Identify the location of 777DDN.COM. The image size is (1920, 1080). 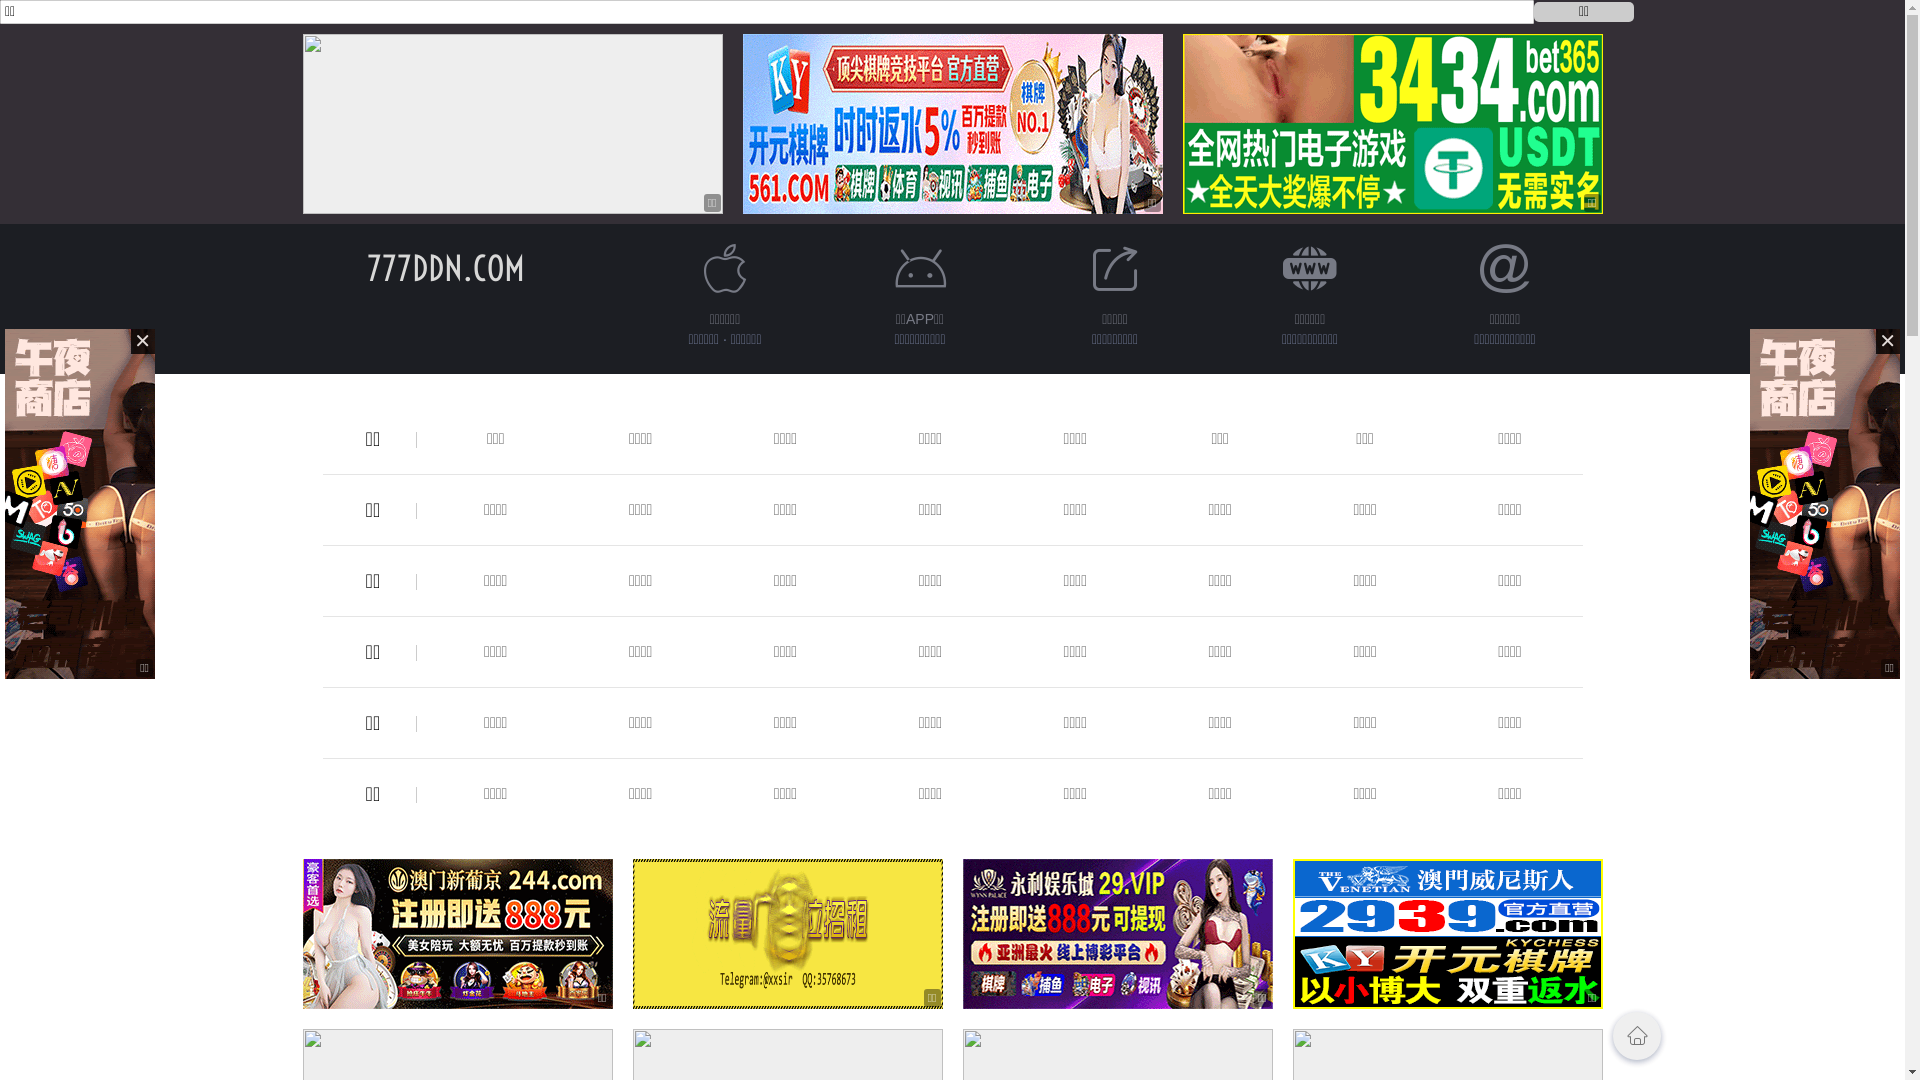
(445, 268).